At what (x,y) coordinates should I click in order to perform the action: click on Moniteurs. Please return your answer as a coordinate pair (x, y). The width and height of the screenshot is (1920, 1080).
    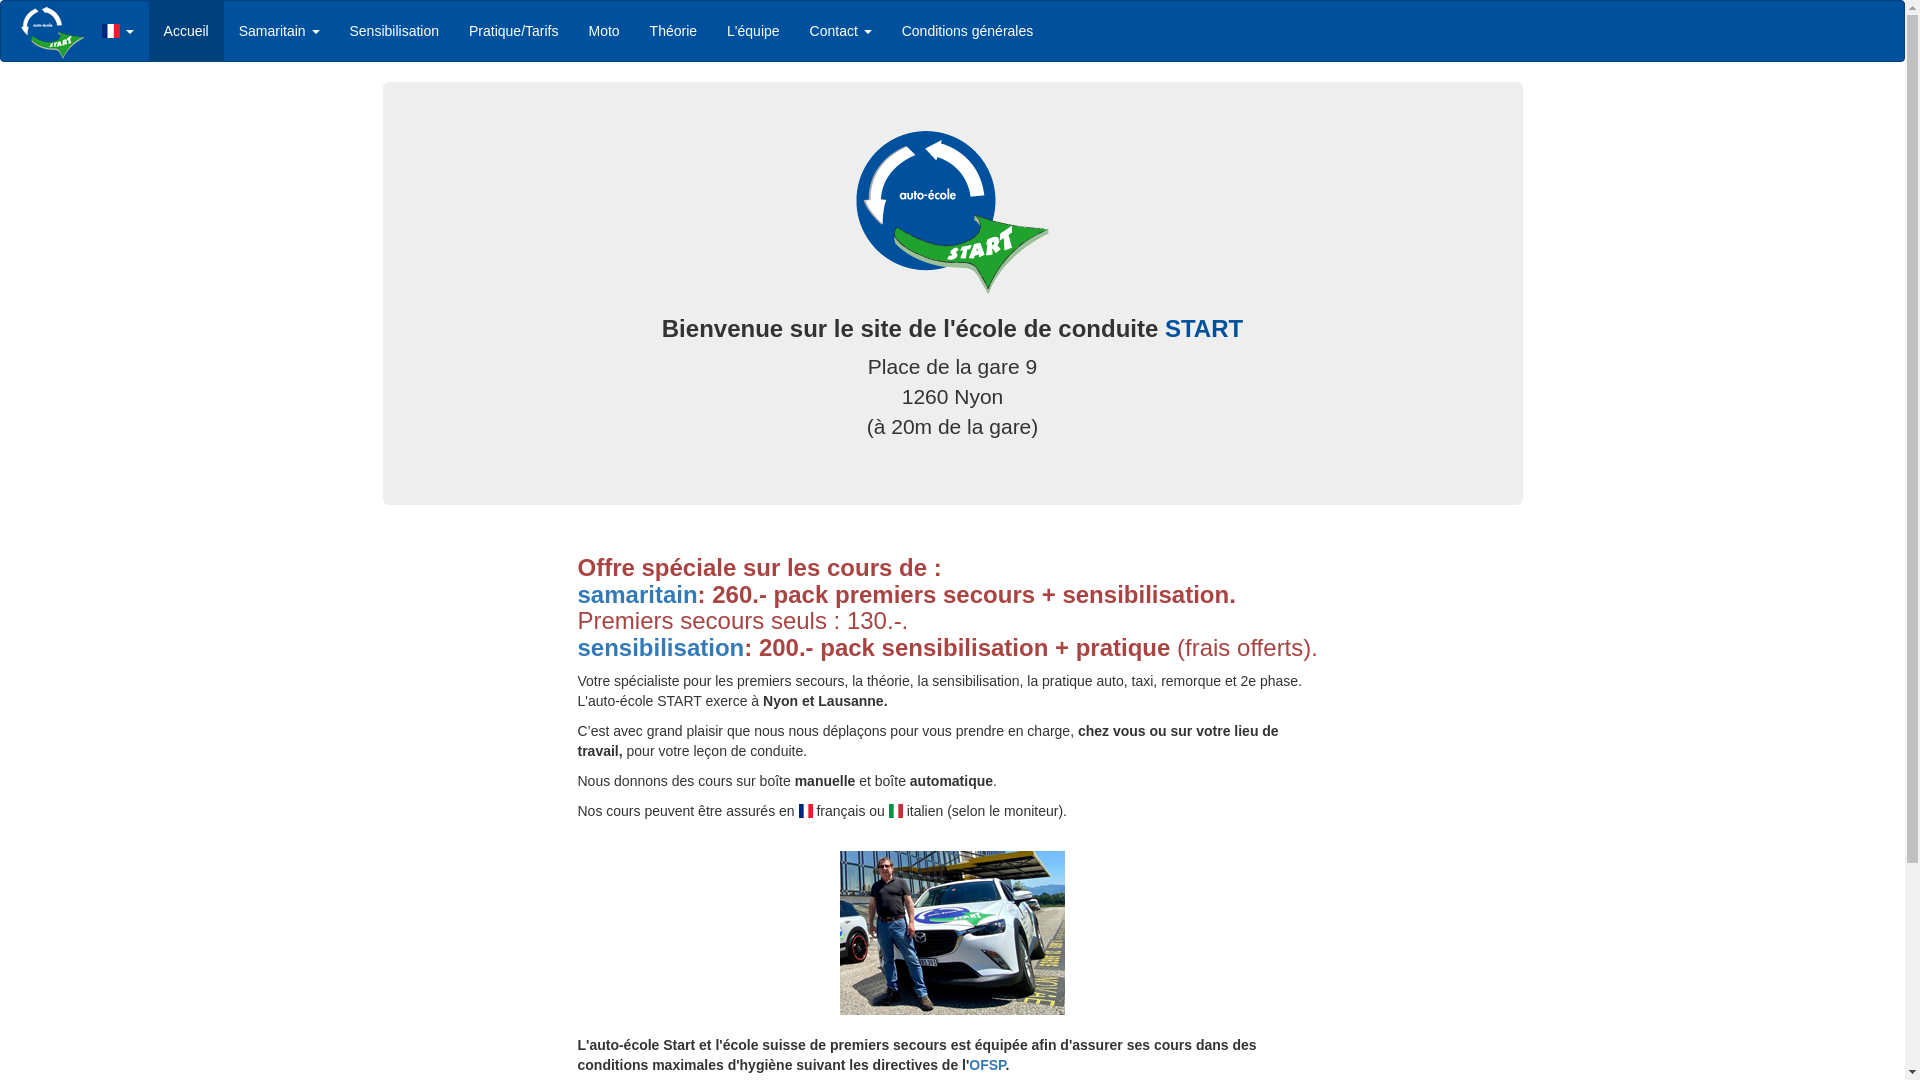
    Looking at the image, I should click on (953, 933).